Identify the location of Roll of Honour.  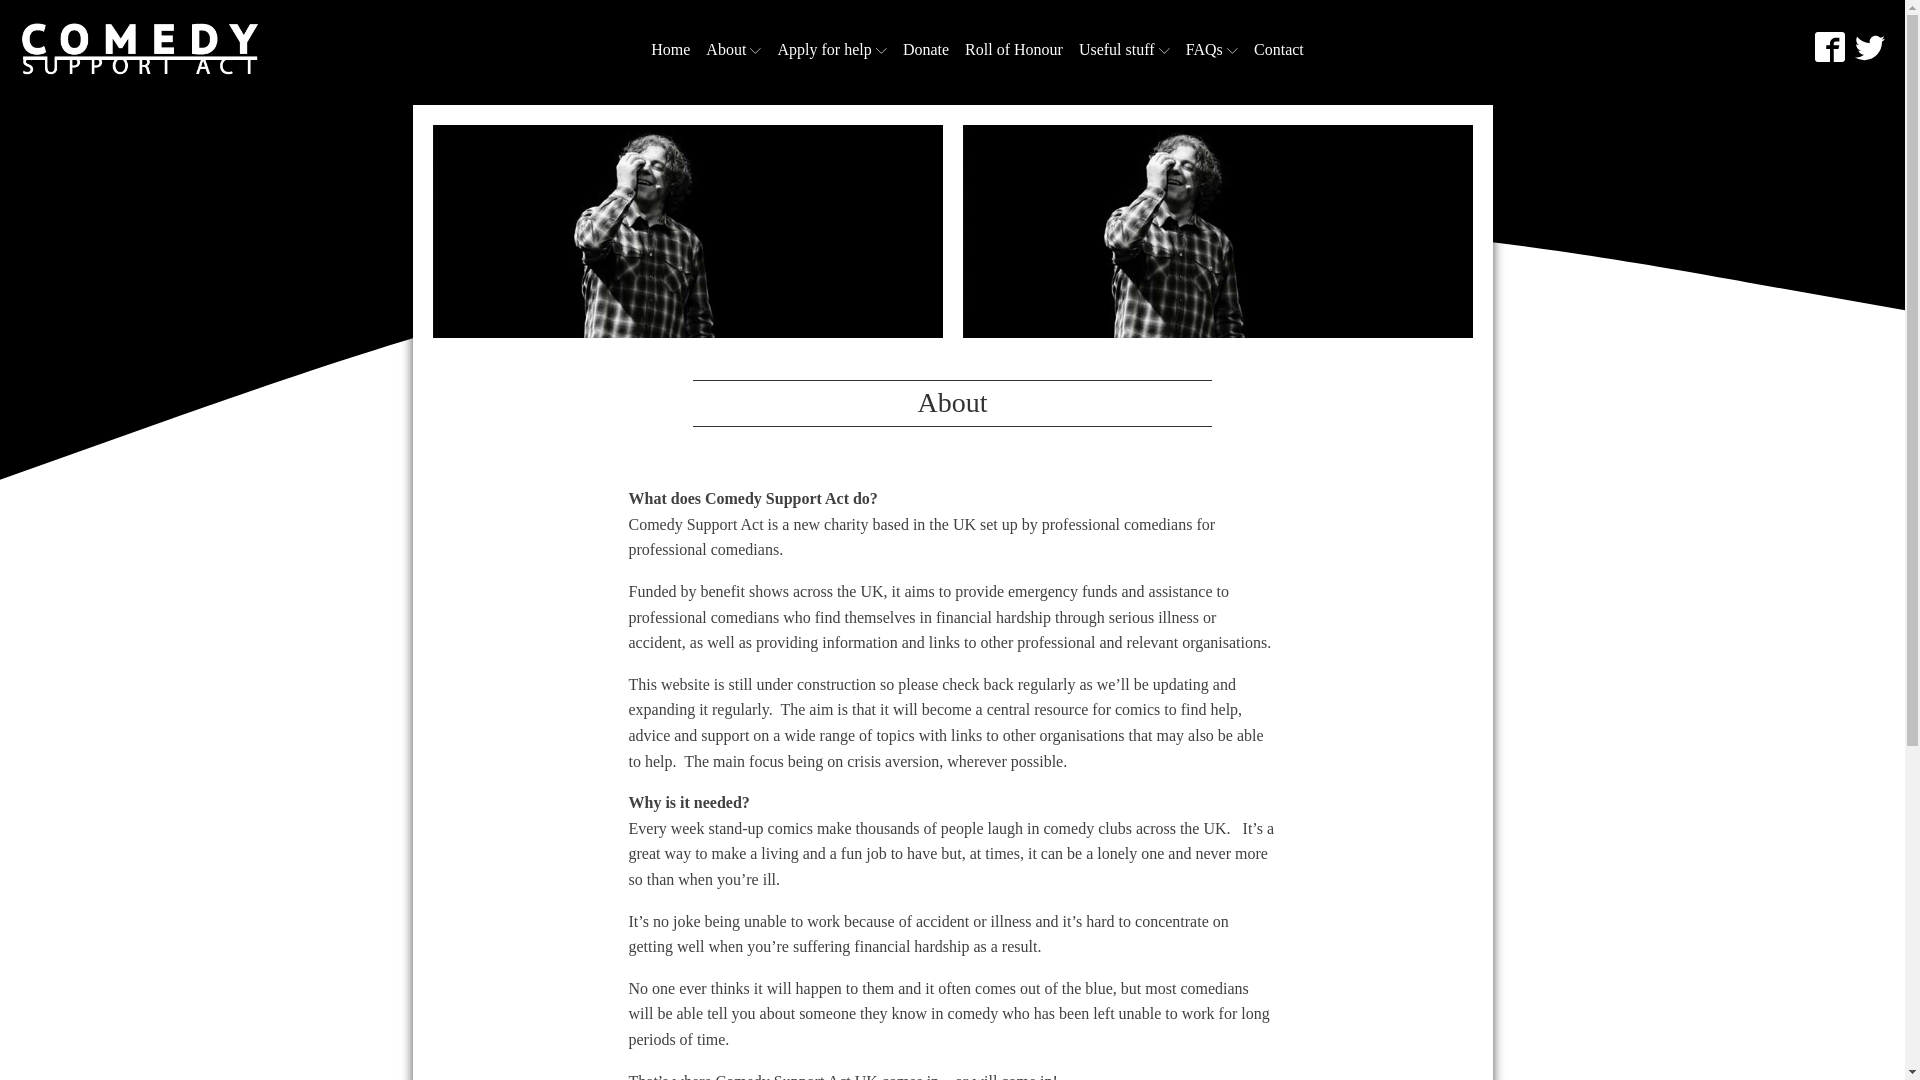
(1014, 49).